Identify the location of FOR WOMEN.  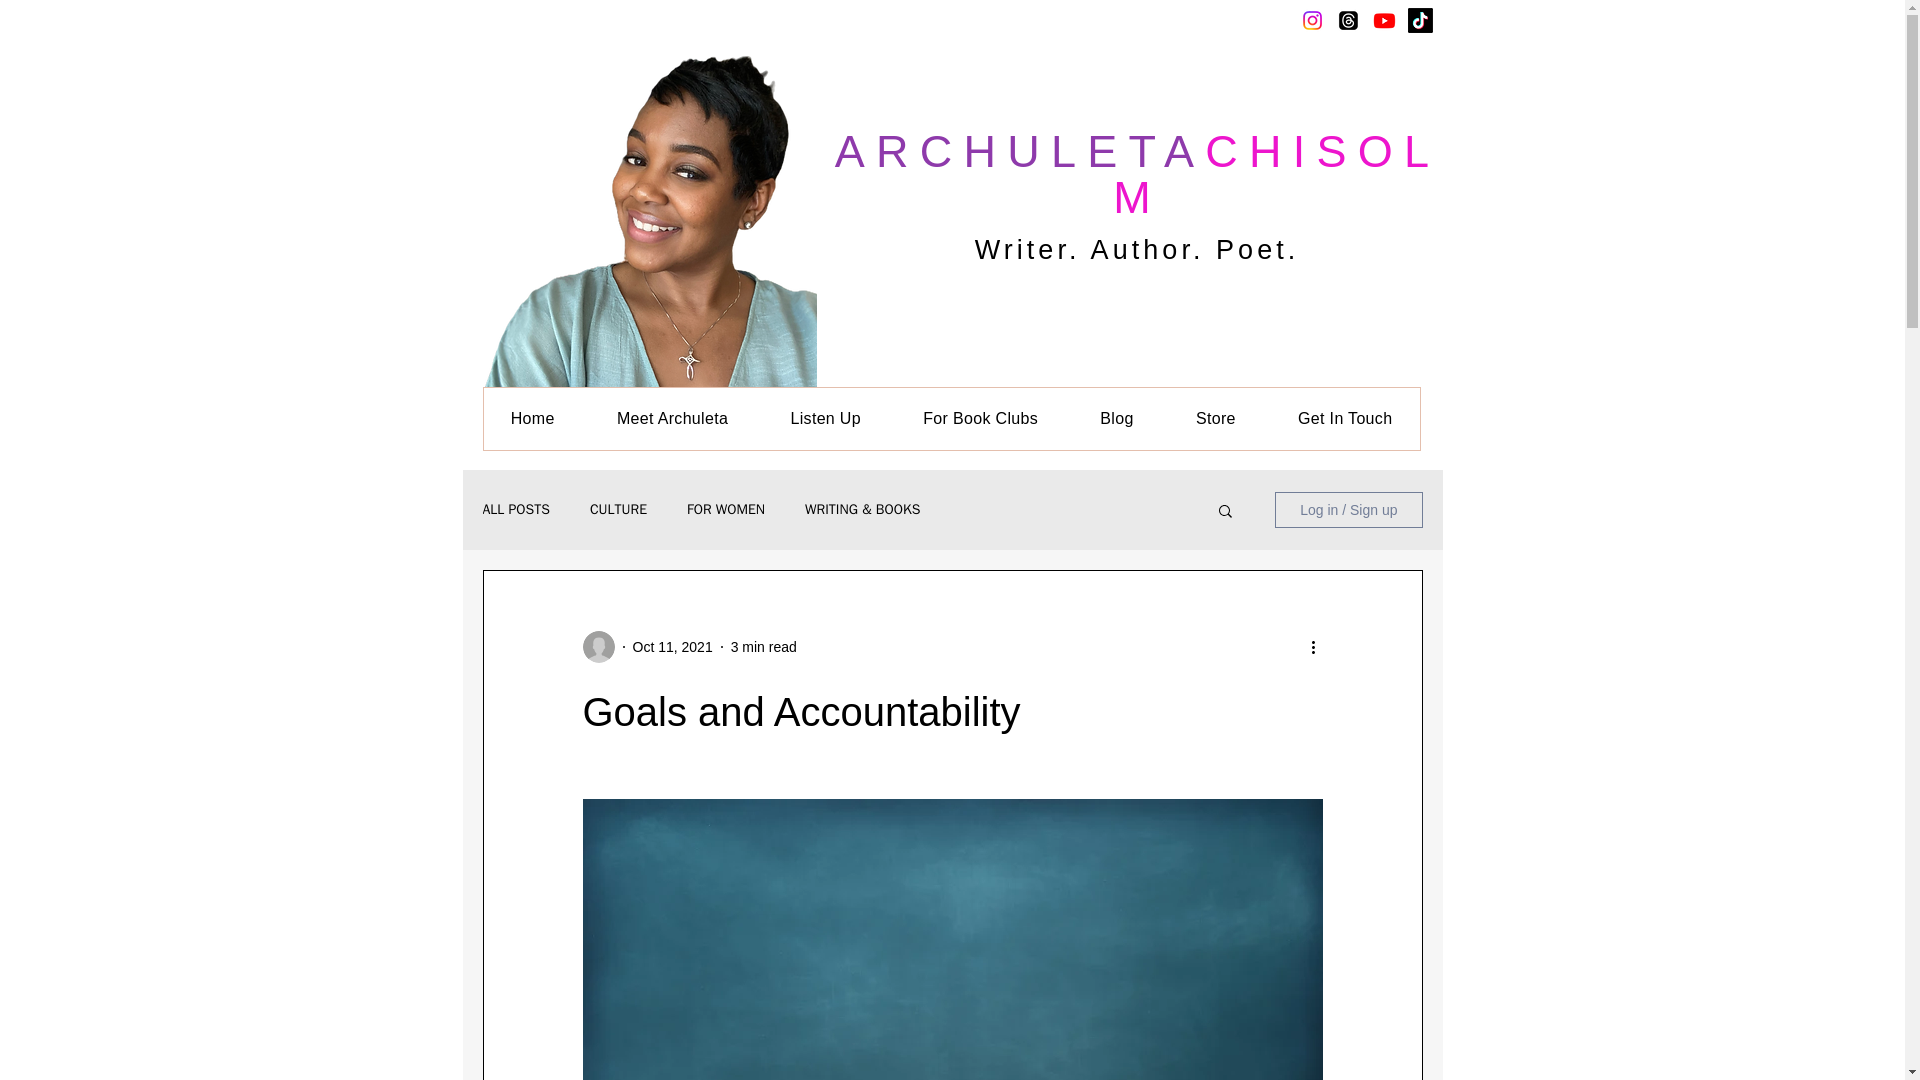
(726, 510).